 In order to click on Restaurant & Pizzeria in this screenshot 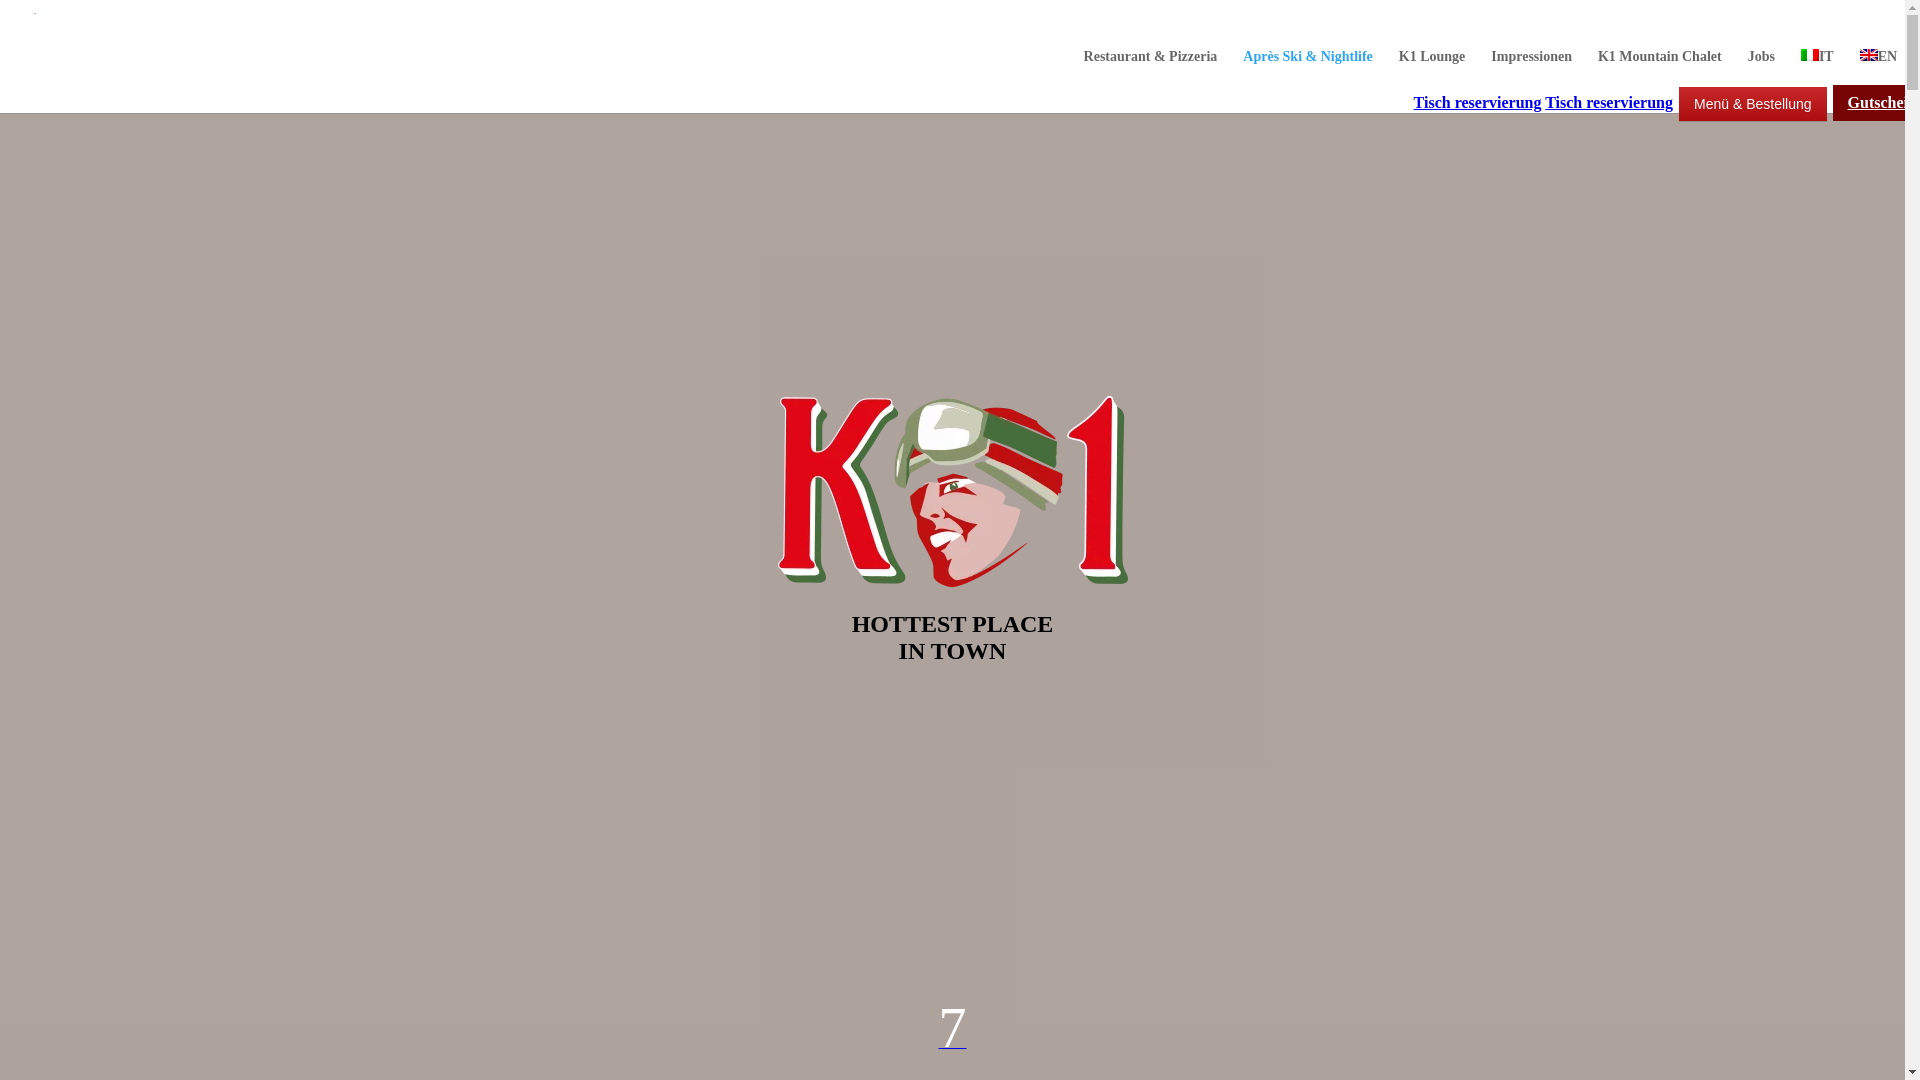, I will do `click(1151, 74)`.